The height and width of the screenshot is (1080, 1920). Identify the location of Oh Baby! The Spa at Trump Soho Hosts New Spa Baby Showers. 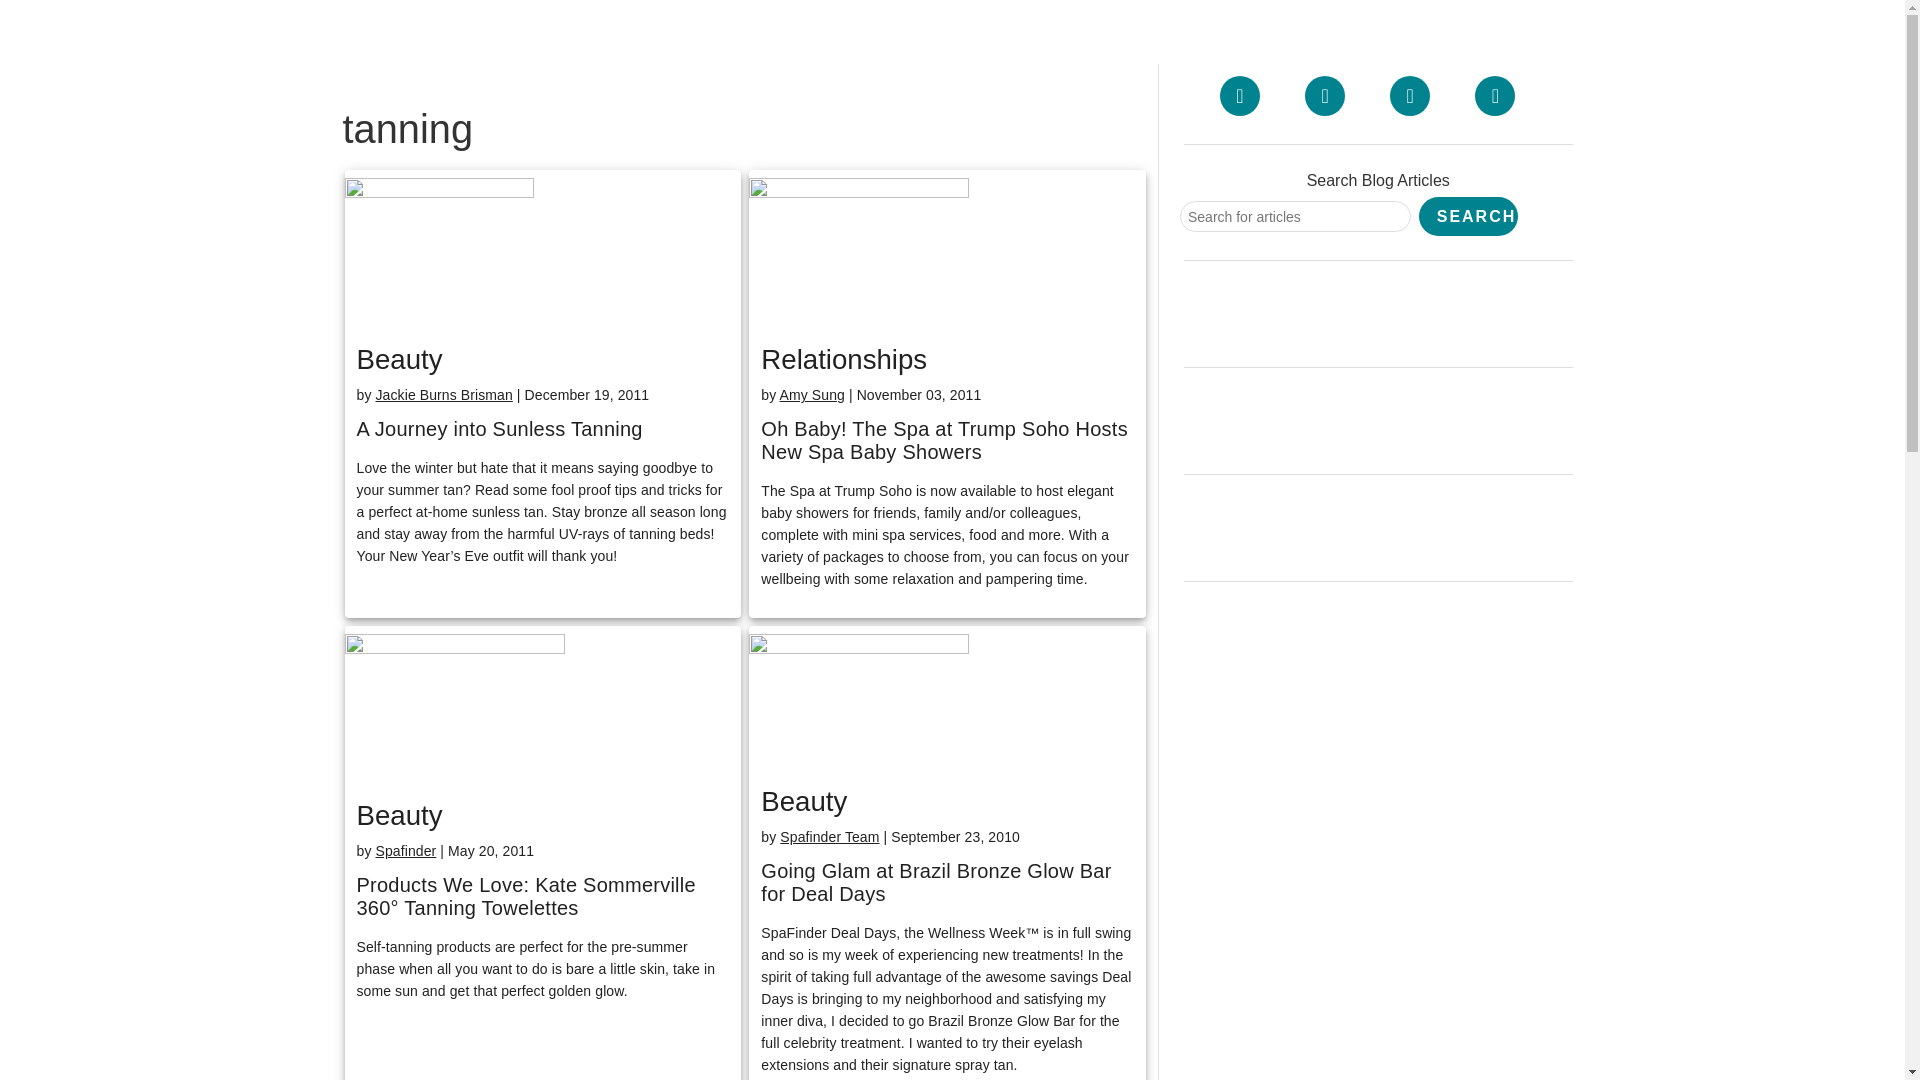
(947, 440).